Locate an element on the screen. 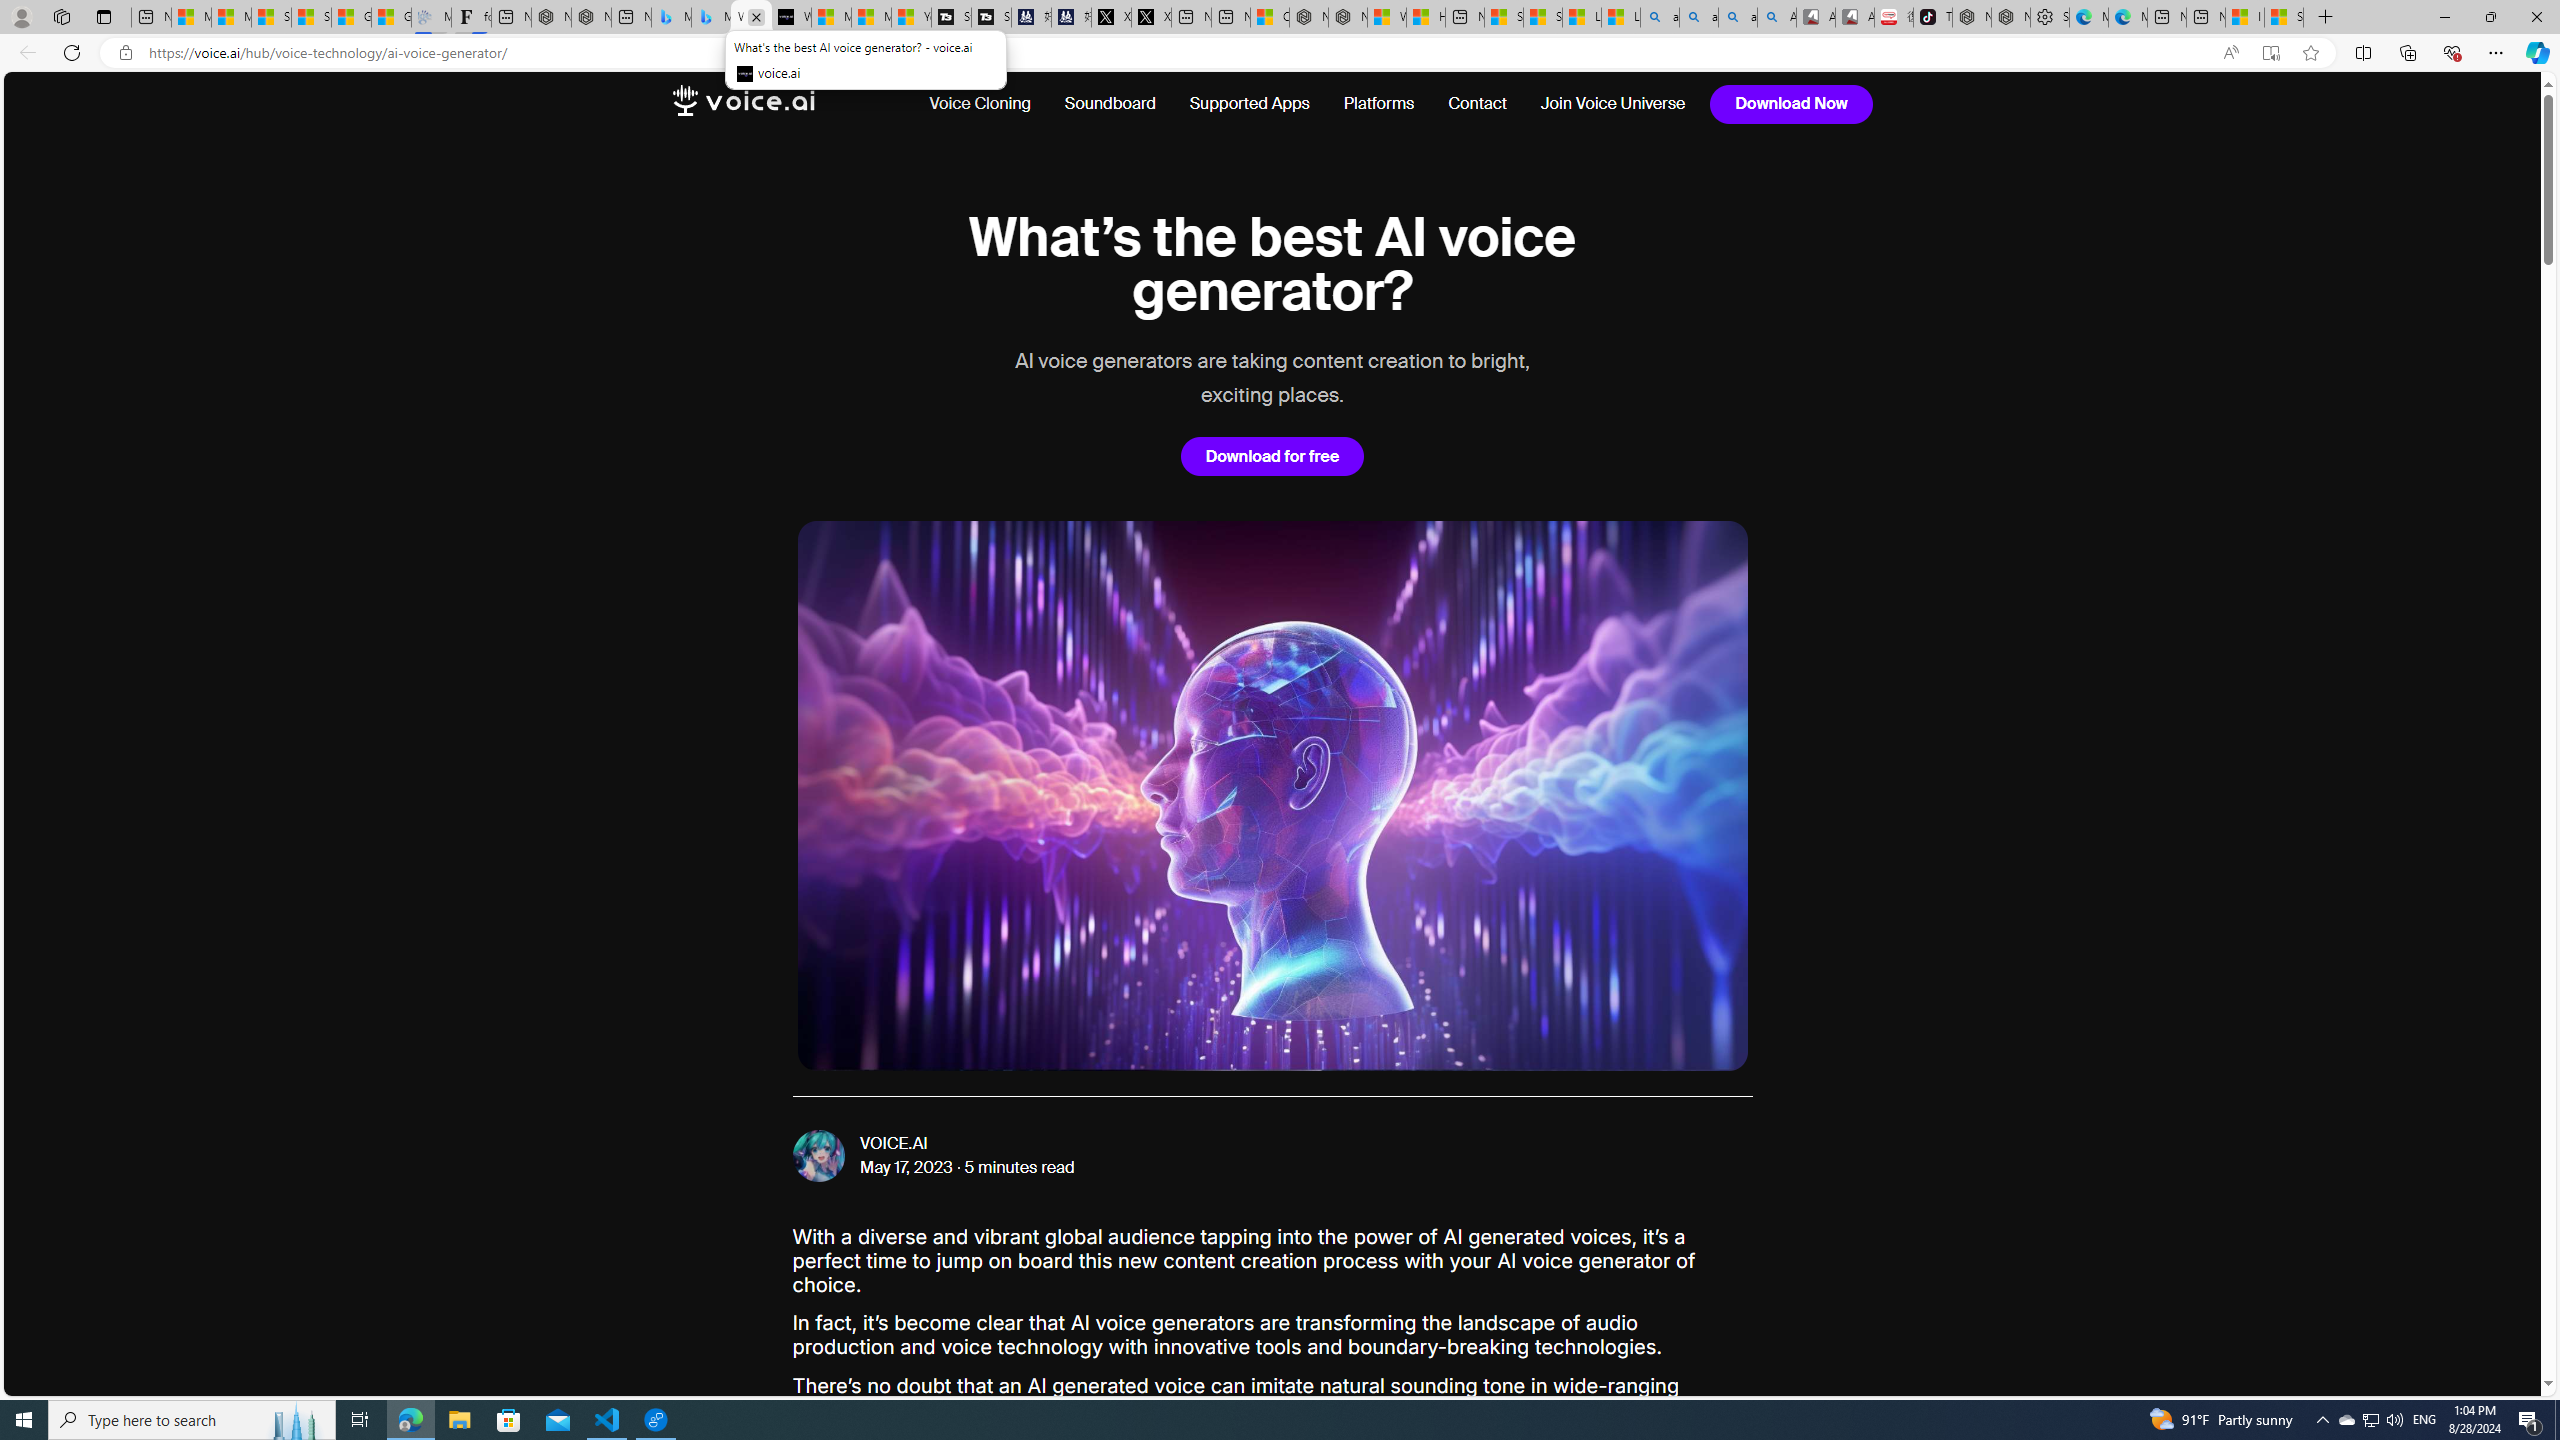  Platforms is located at coordinates (1378, 104).